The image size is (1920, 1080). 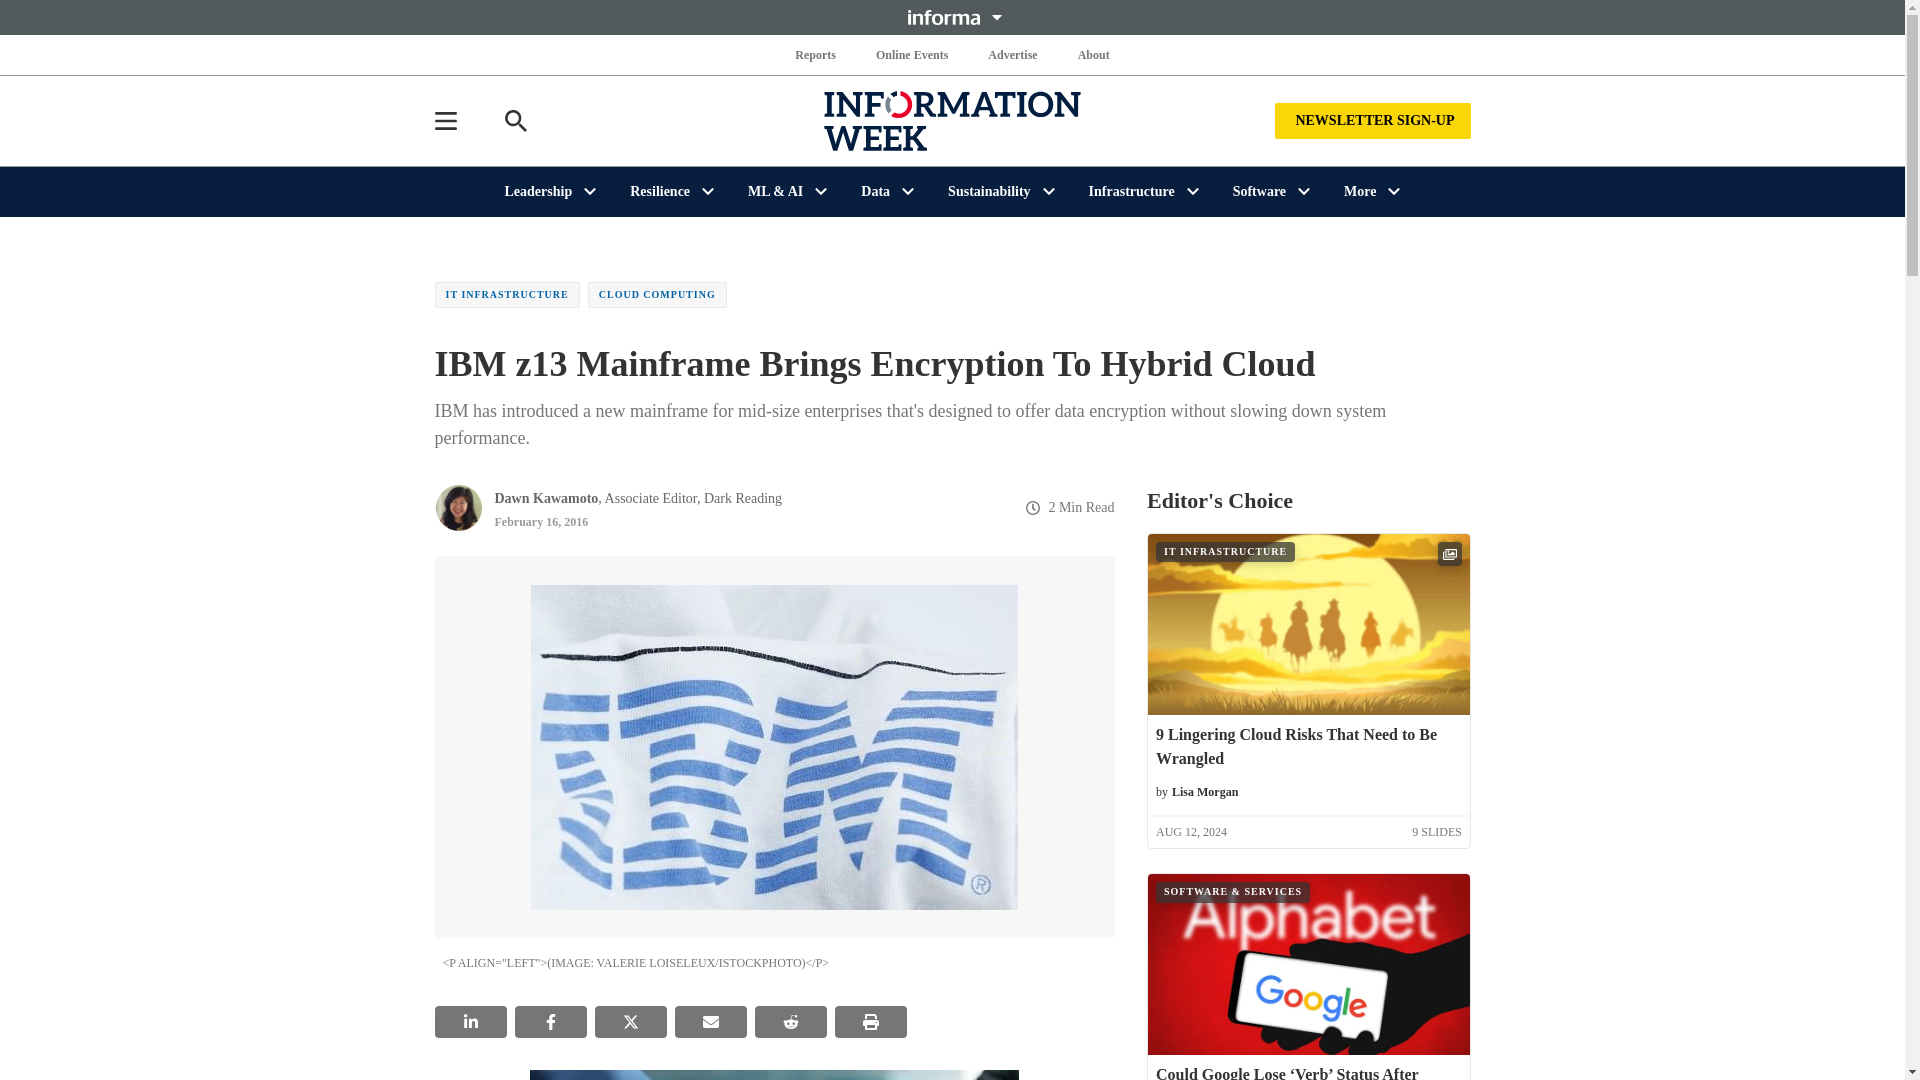 What do you see at coordinates (1372, 120) in the screenshot?
I see `NEWSLETTER SIGN-UP` at bounding box center [1372, 120].